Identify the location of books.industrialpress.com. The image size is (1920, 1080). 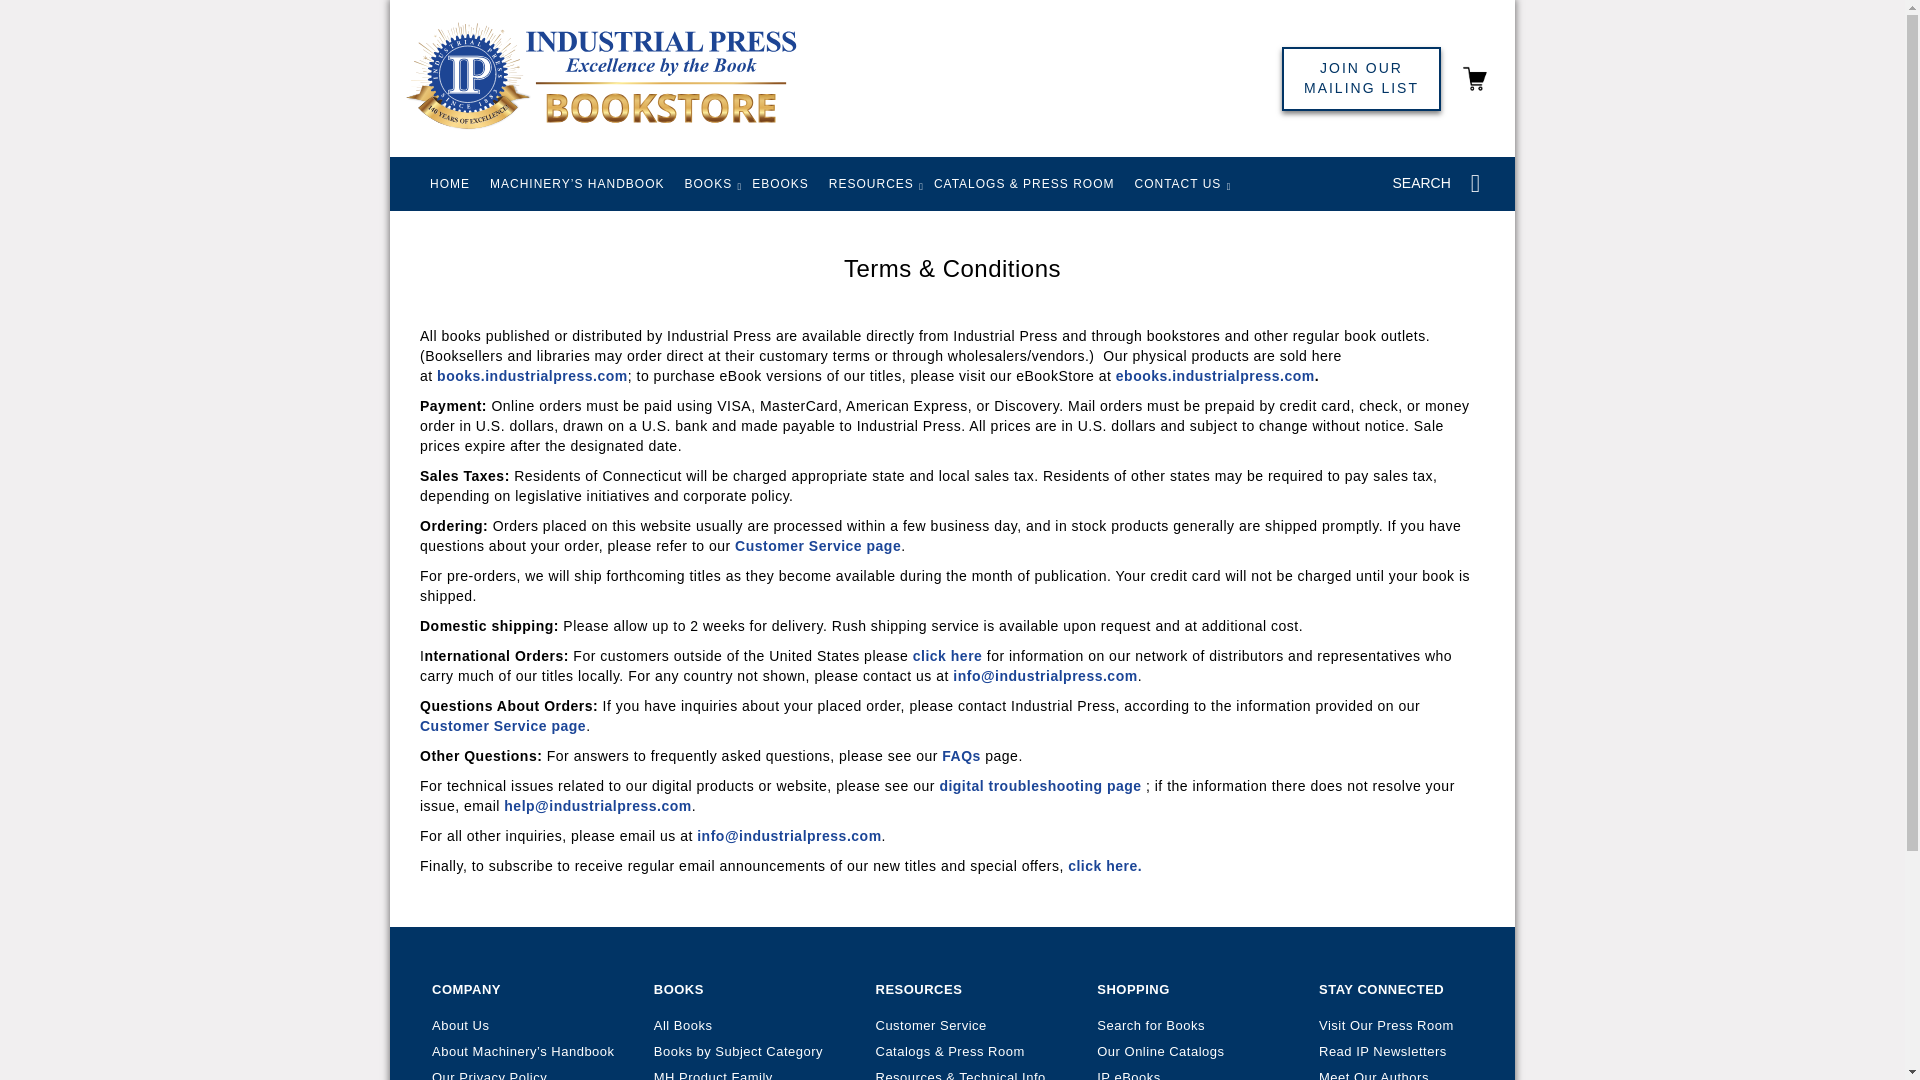
(532, 376).